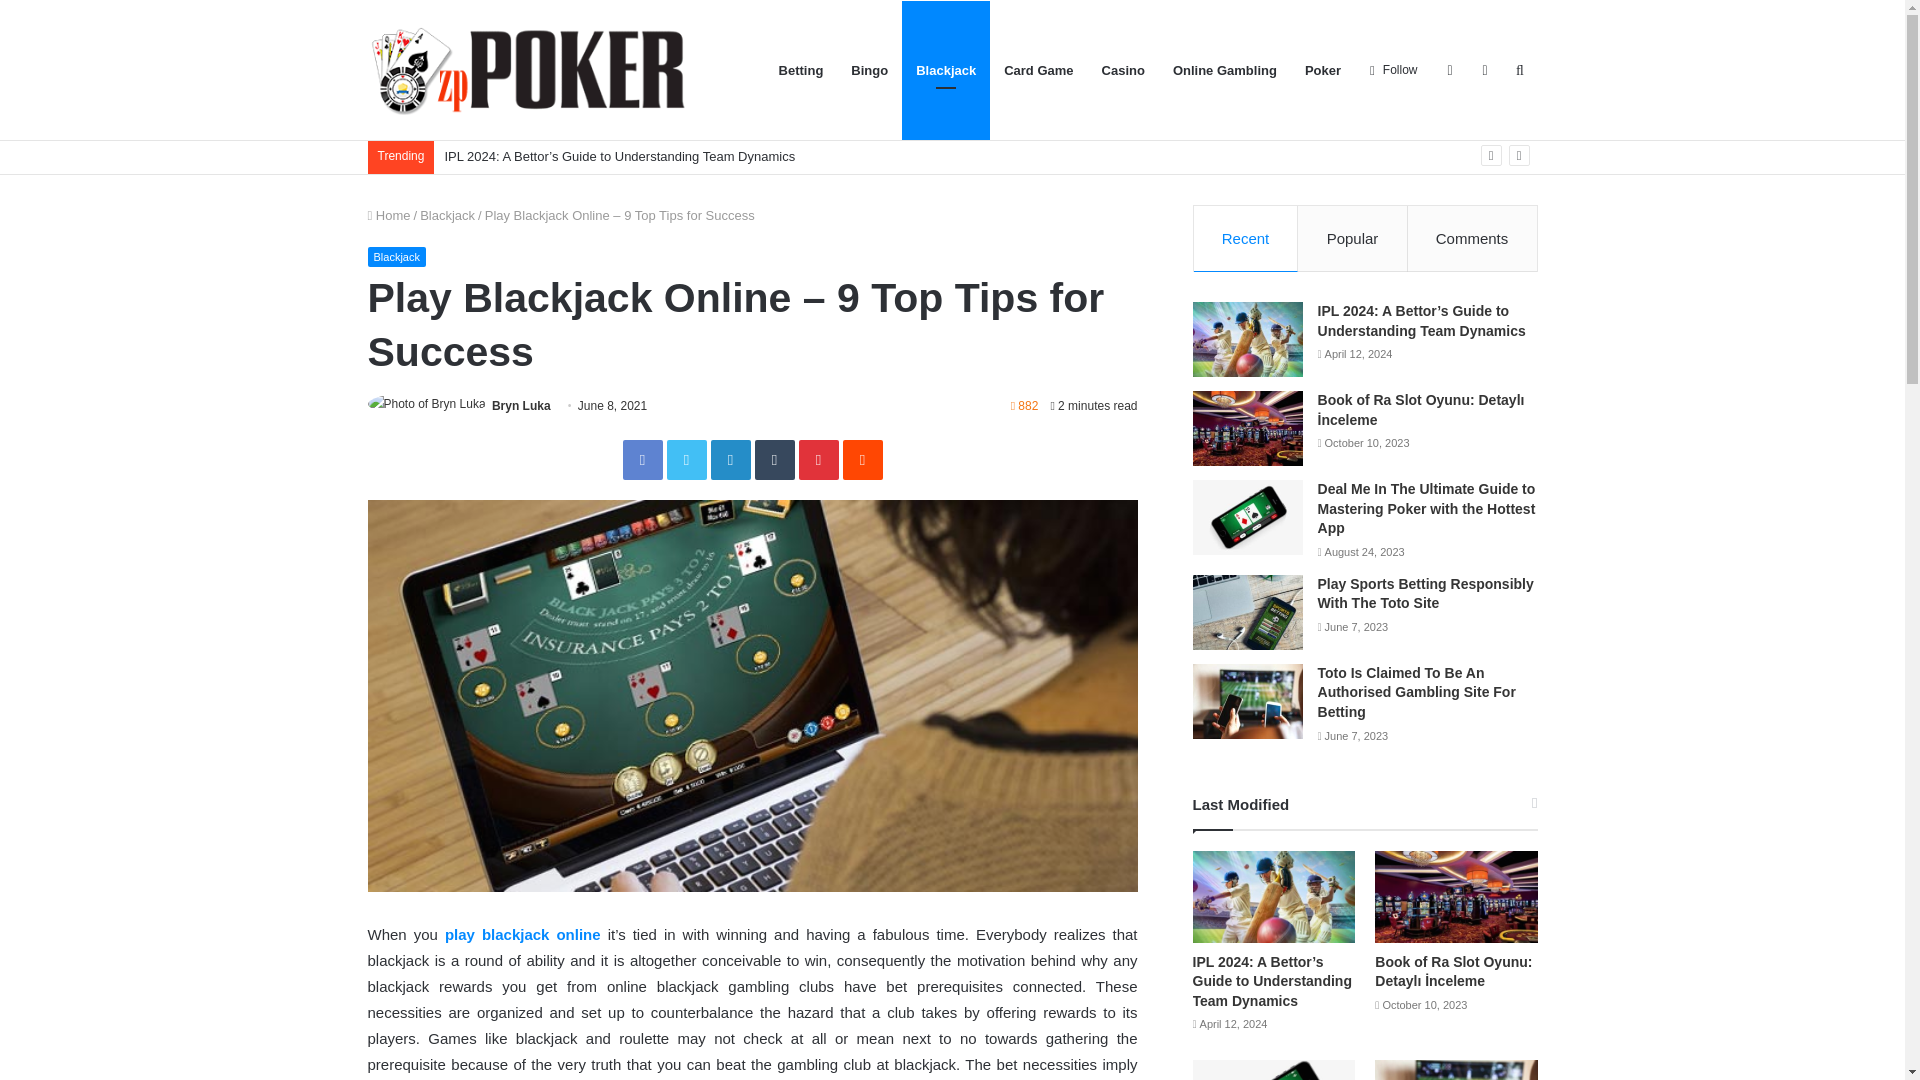 This screenshot has height=1080, width=1920. What do you see at coordinates (642, 459) in the screenshot?
I see `Facebook` at bounding box center [642, 459].